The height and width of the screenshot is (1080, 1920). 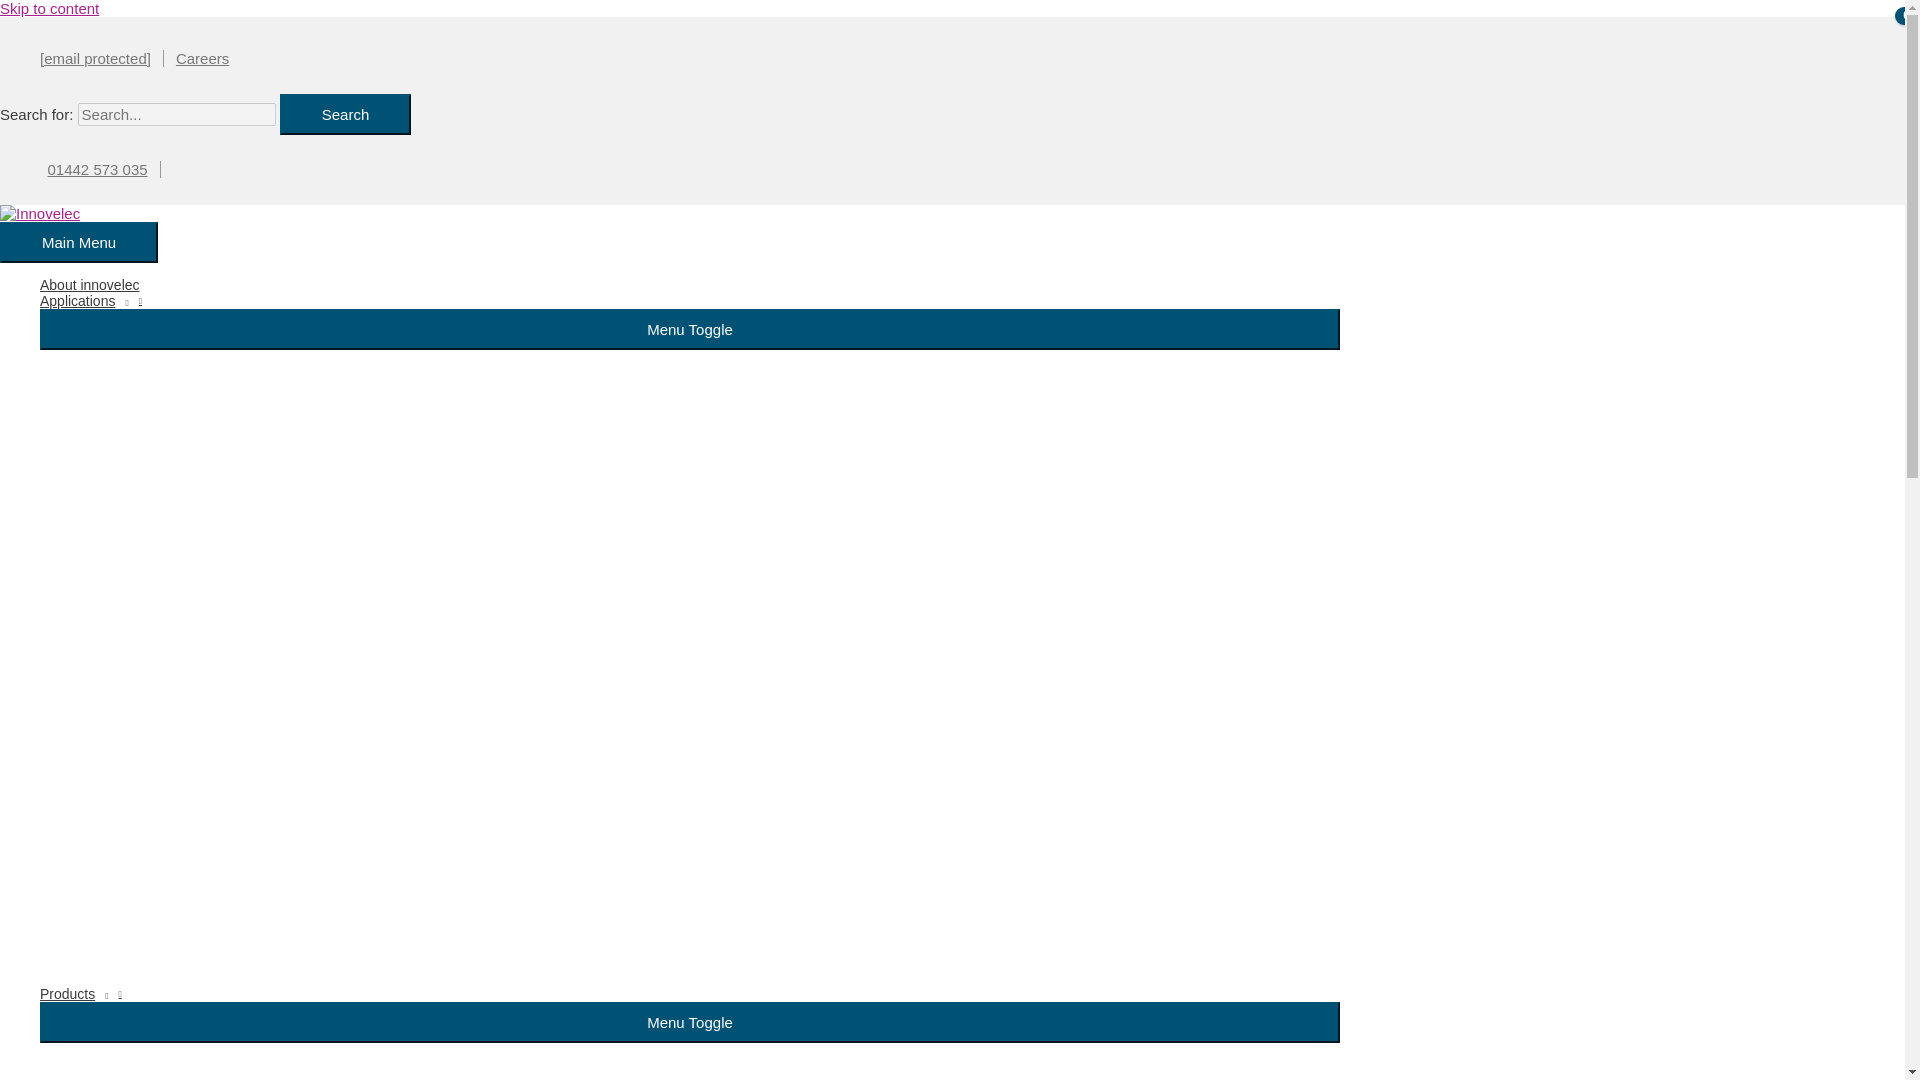 What do you see at coordinates (202, 58) in the screenshot?
I see `Careers` at bounding box center [202, 58].